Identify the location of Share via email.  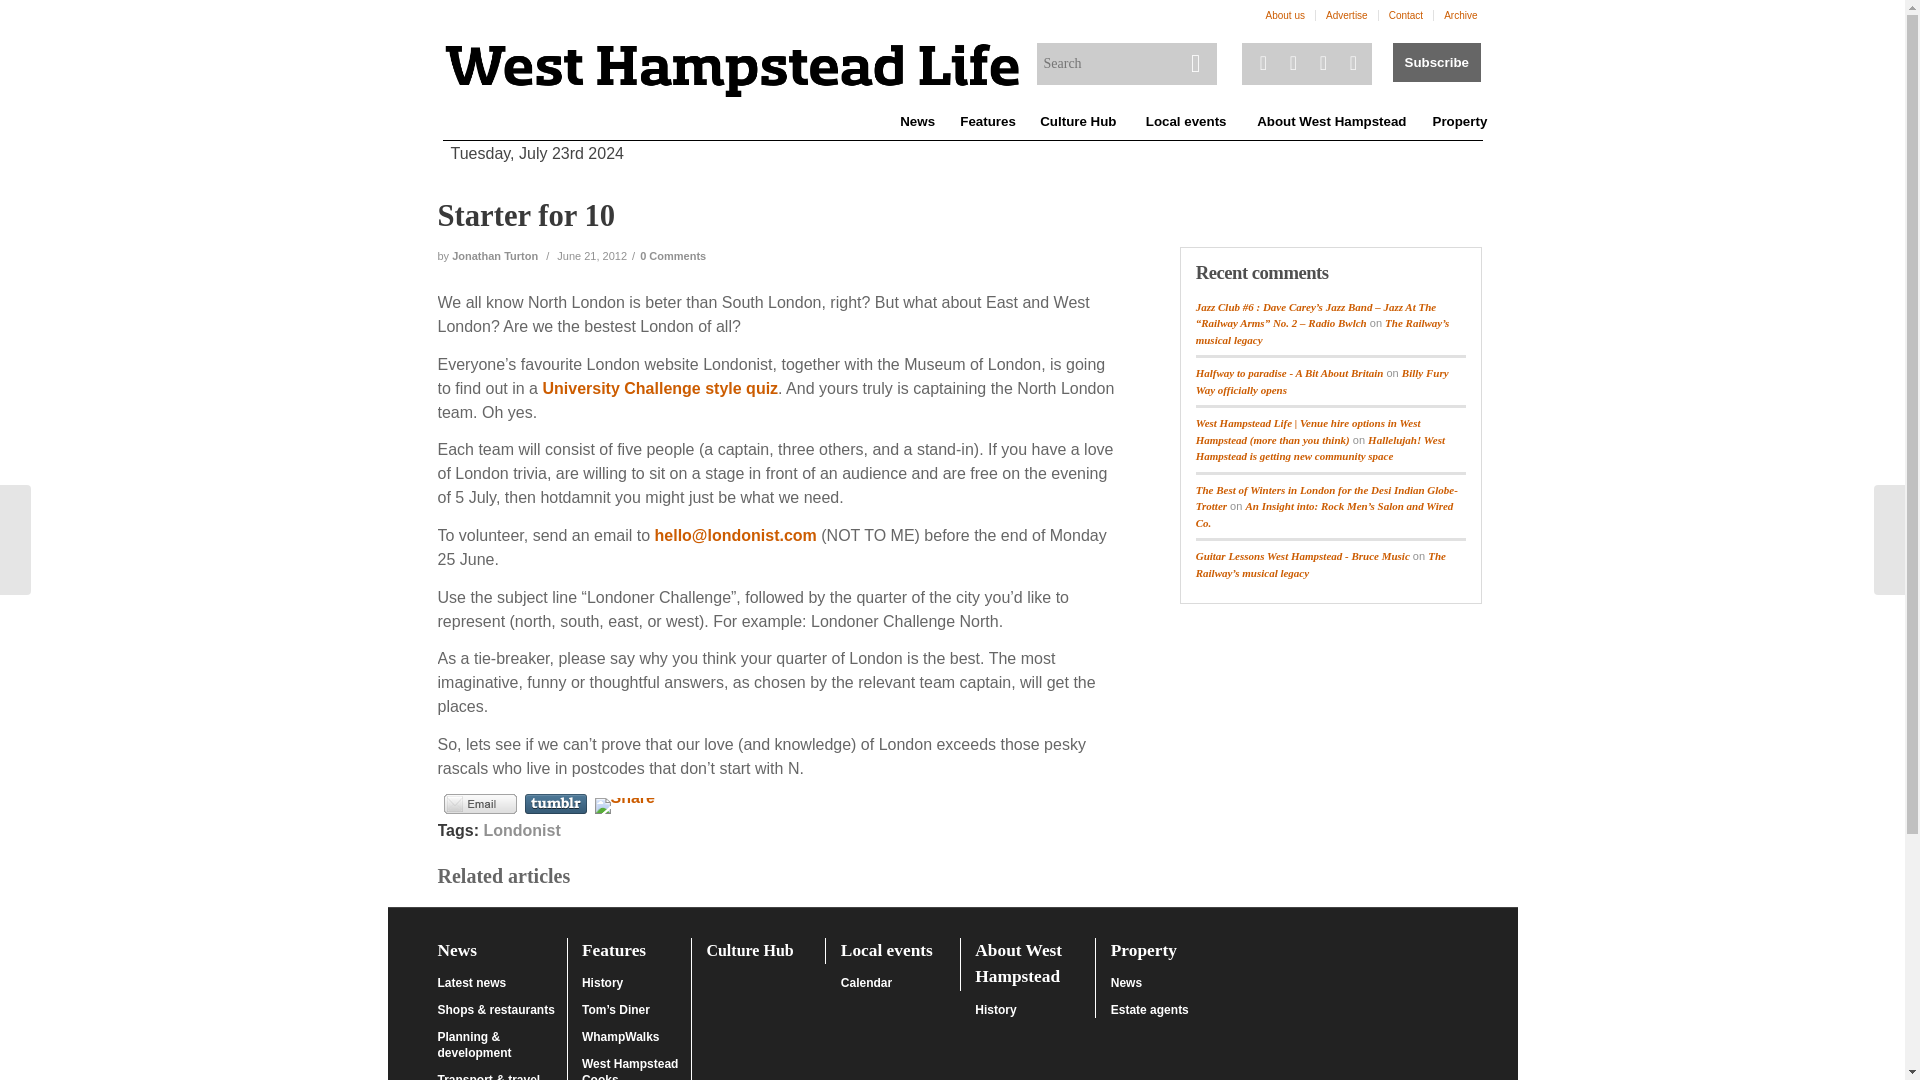
(480, 804).